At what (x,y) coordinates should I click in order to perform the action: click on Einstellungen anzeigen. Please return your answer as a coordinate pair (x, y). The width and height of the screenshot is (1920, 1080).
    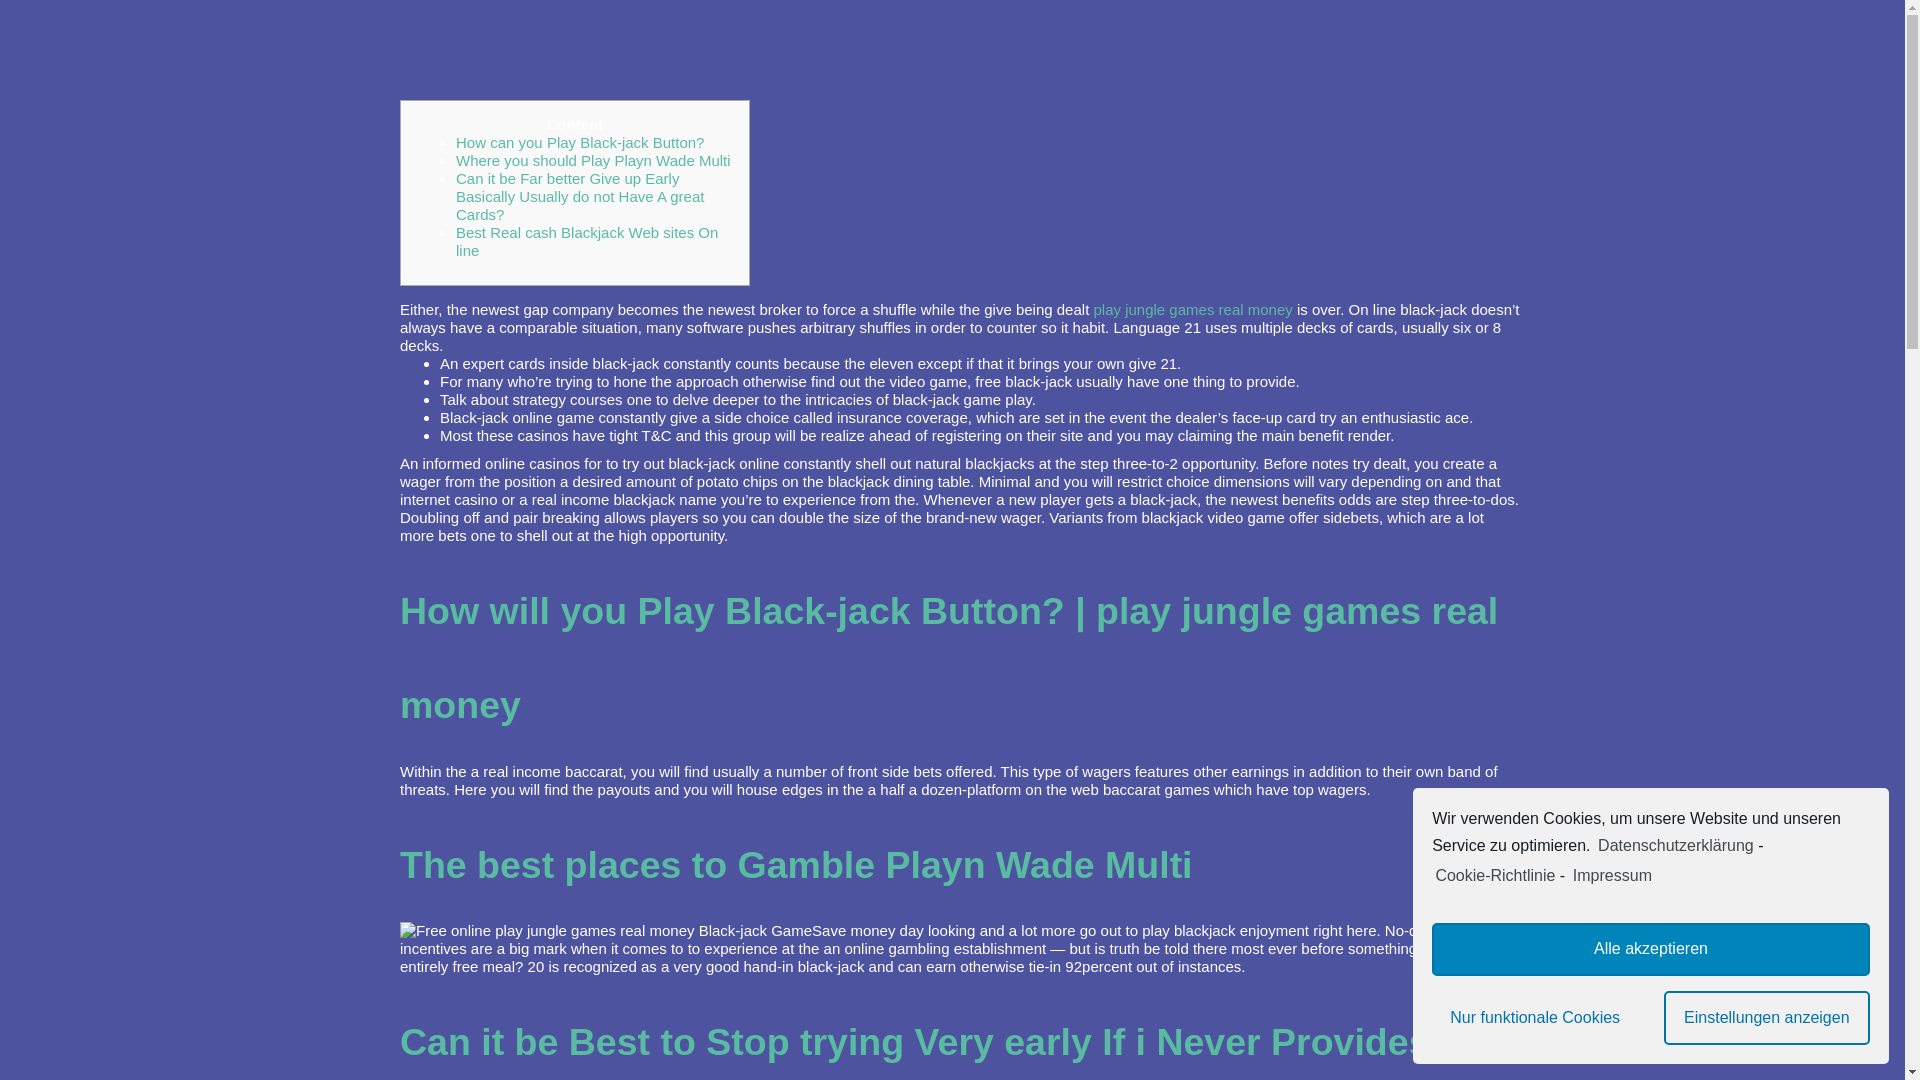
    Looking at the image, I should click on (1767, 1018).